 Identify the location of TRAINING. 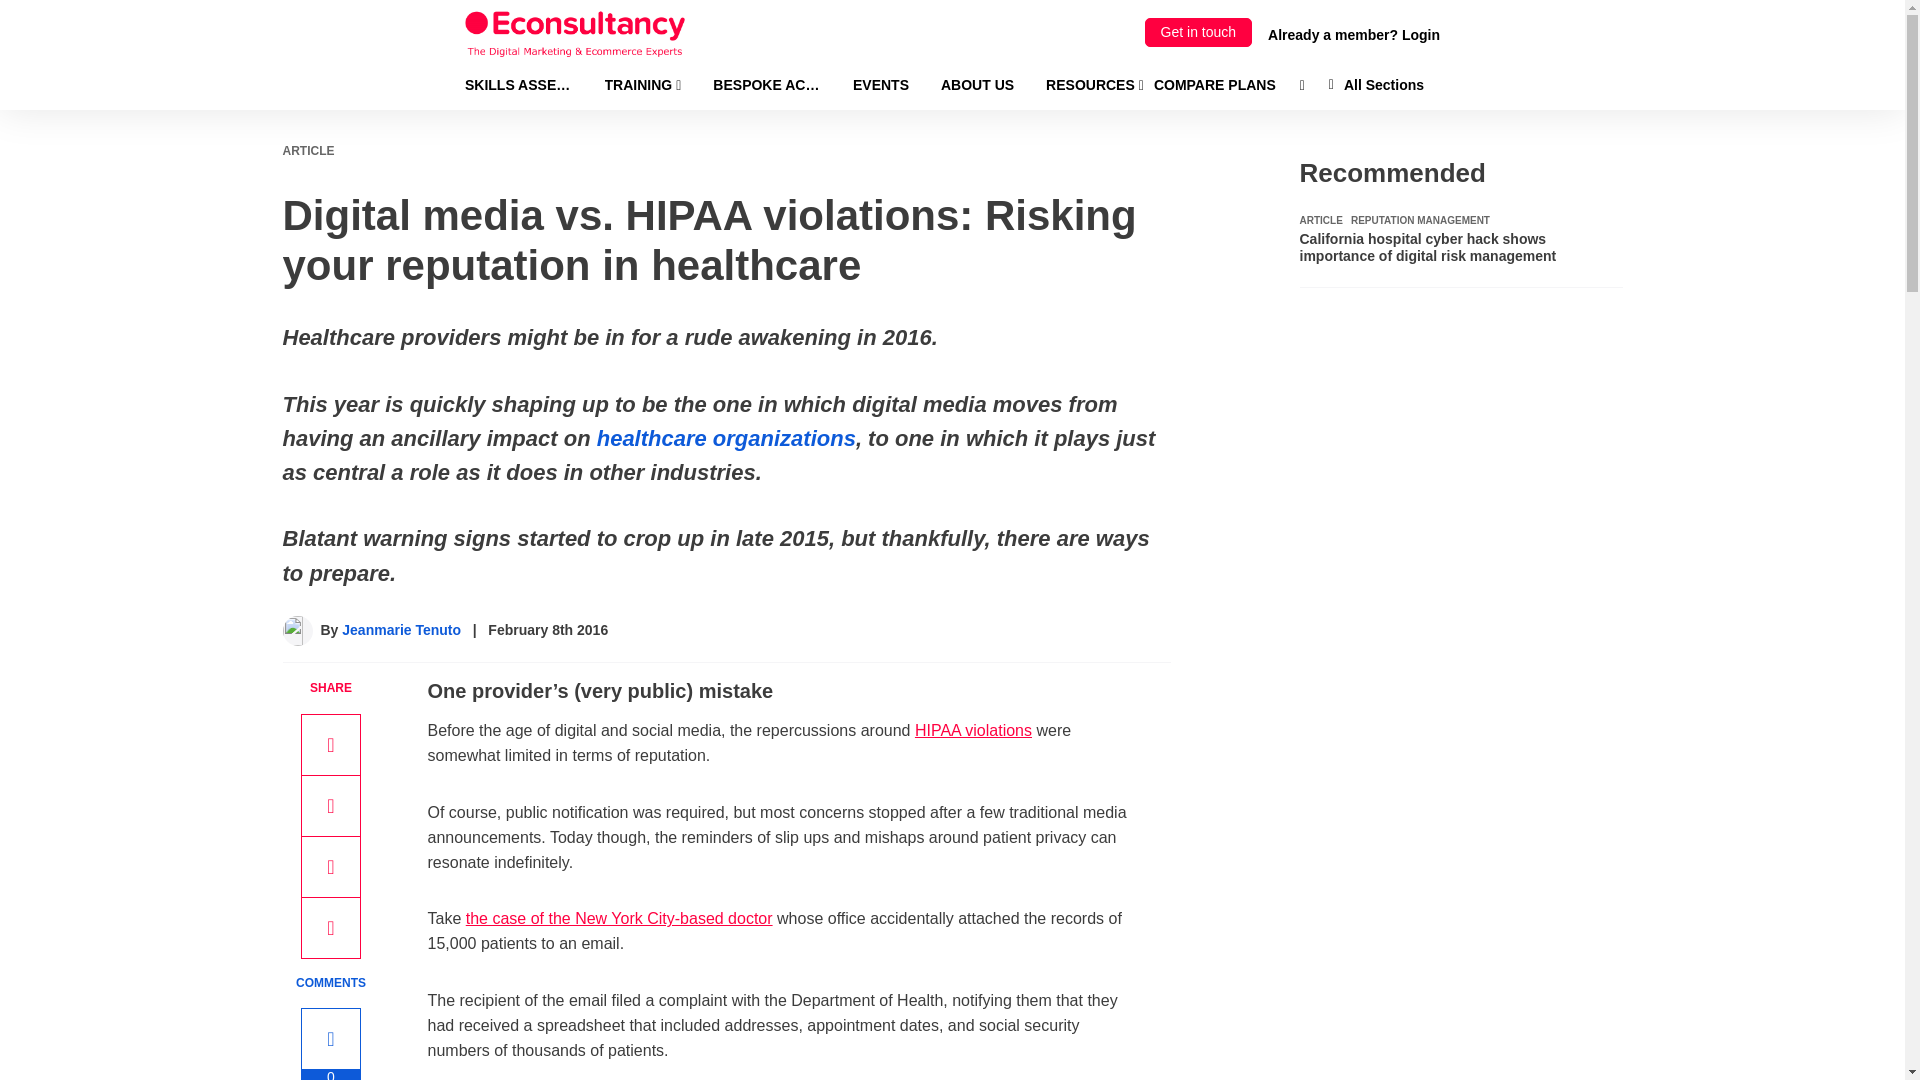
(642, 84).